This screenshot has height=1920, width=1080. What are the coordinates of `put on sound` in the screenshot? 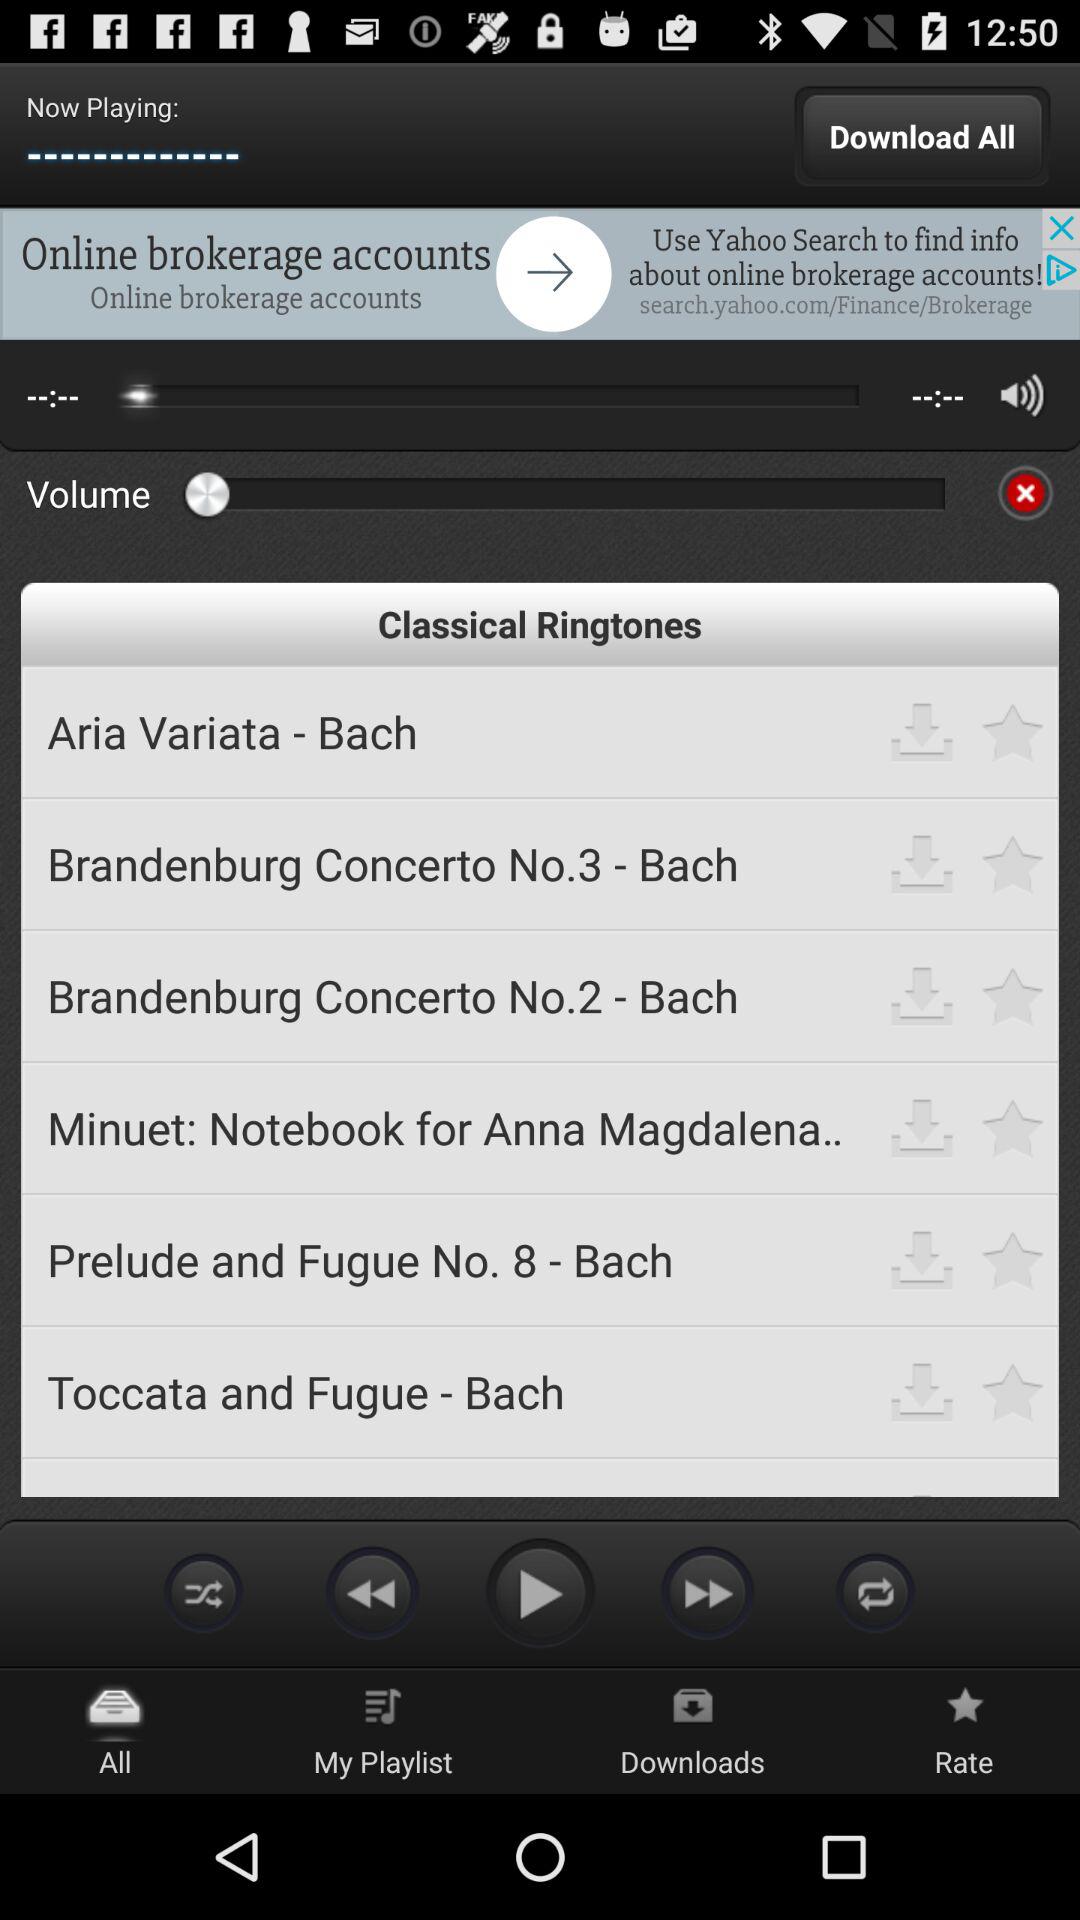 It's located at (1022, 394).